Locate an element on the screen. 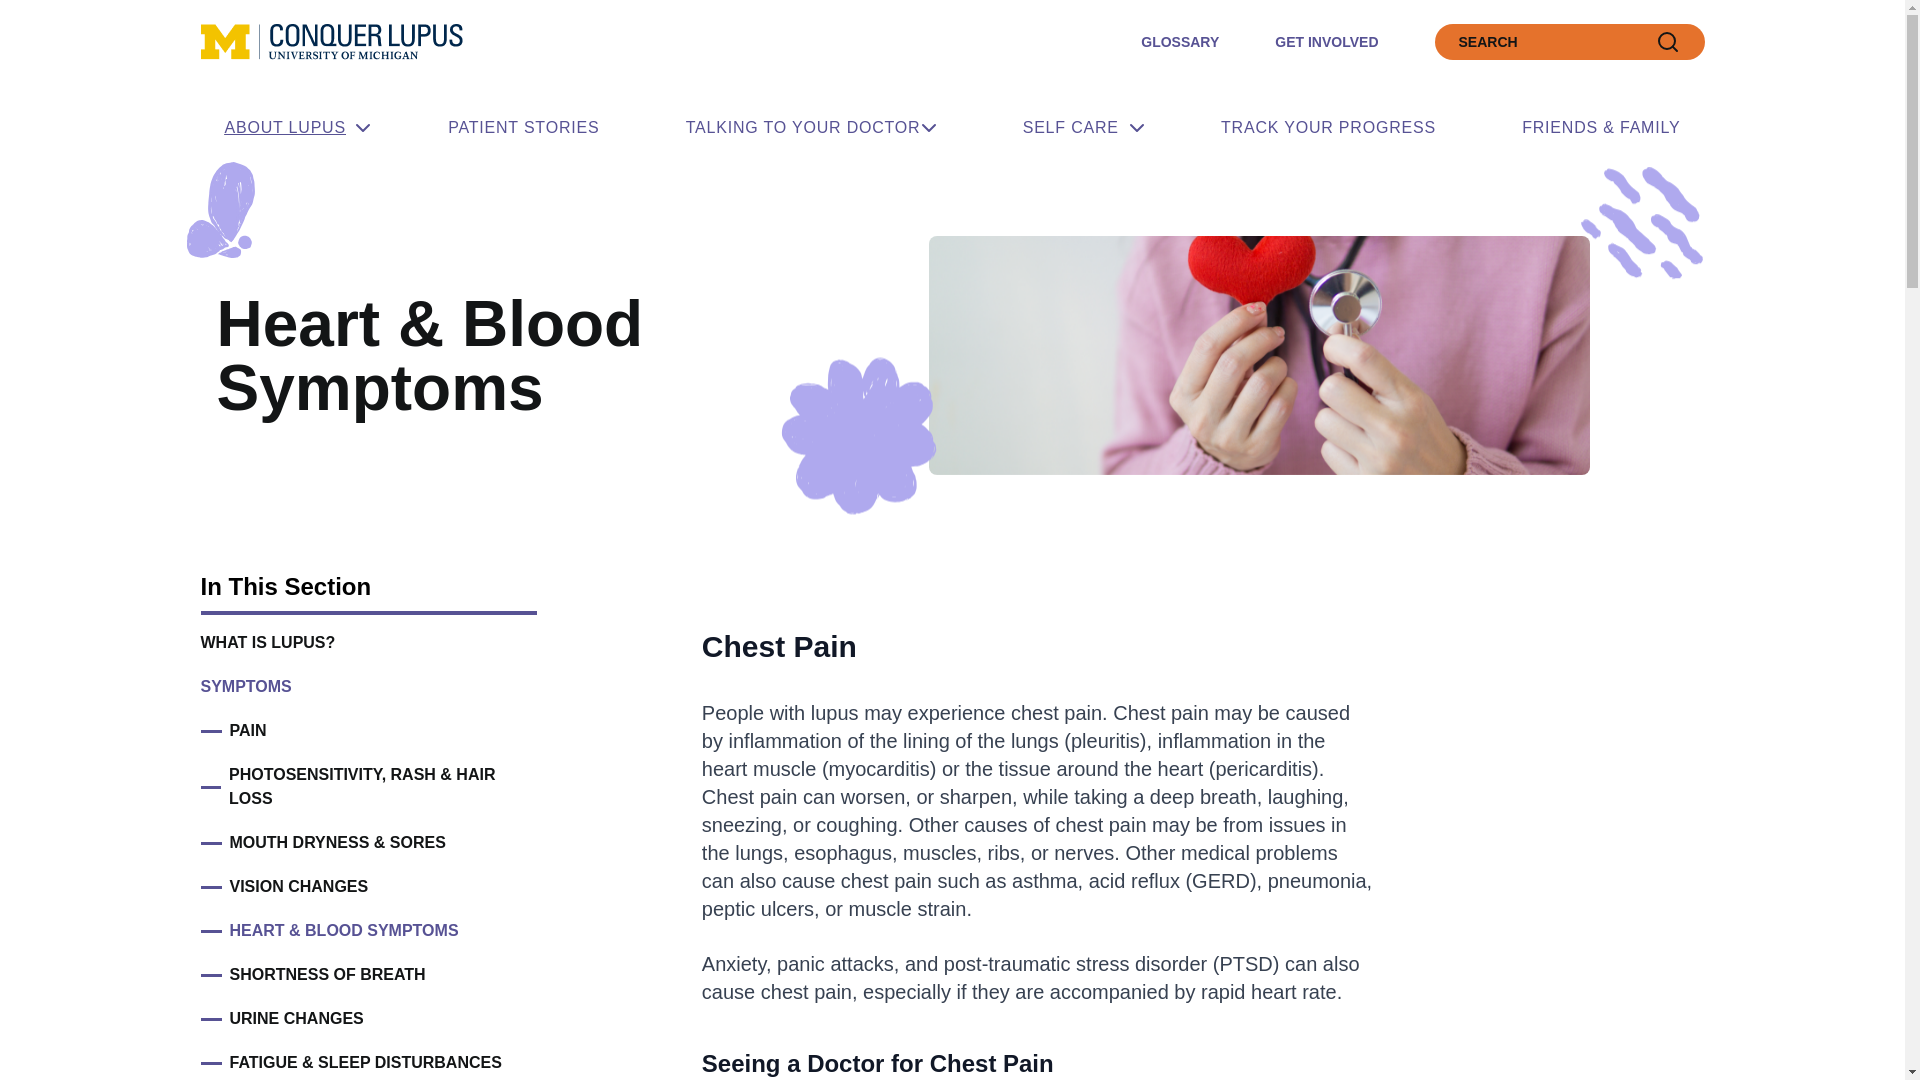 The height and width of the screenshot is (1080, 1920). GET INVOLVED is located at coordinates (1326, 41).